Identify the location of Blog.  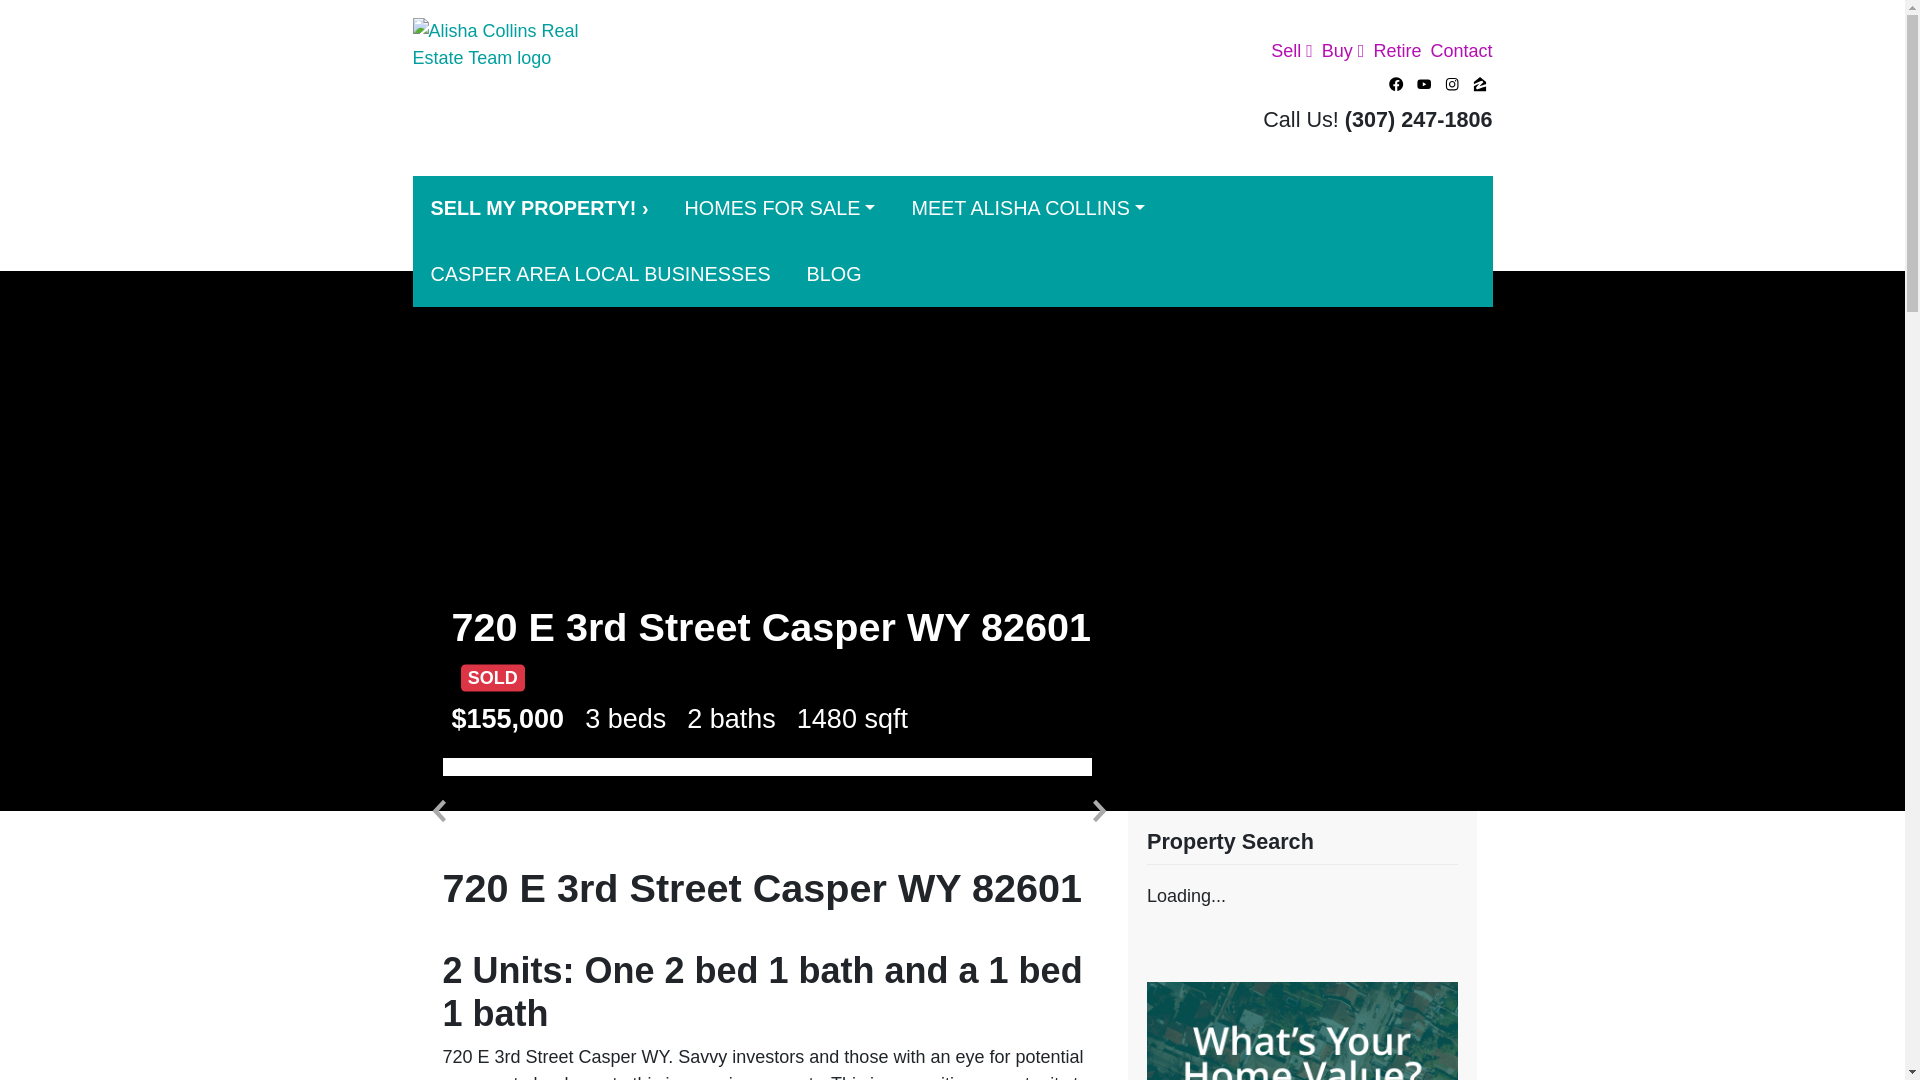
(834, 274).